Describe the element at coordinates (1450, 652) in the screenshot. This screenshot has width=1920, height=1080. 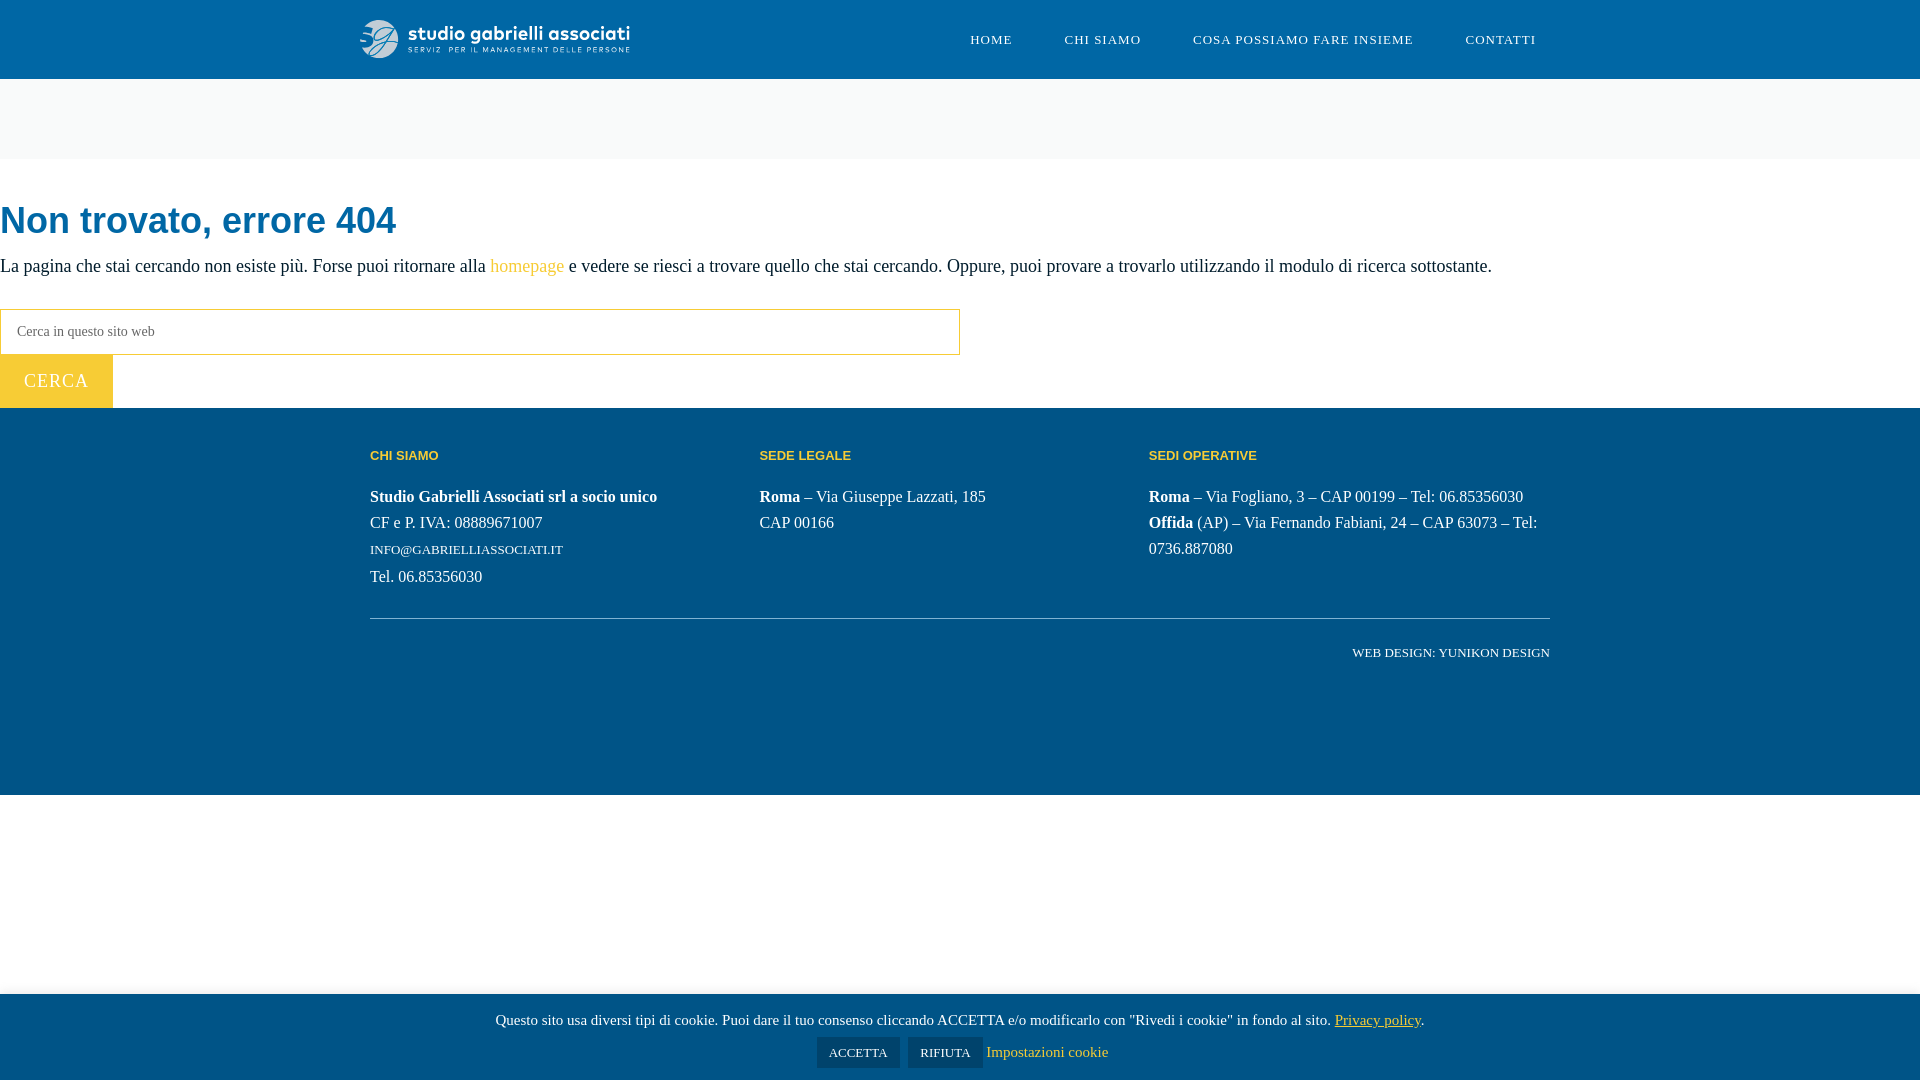
I see `WEB DESIGN: YUNIKON DESIGN` at that location.